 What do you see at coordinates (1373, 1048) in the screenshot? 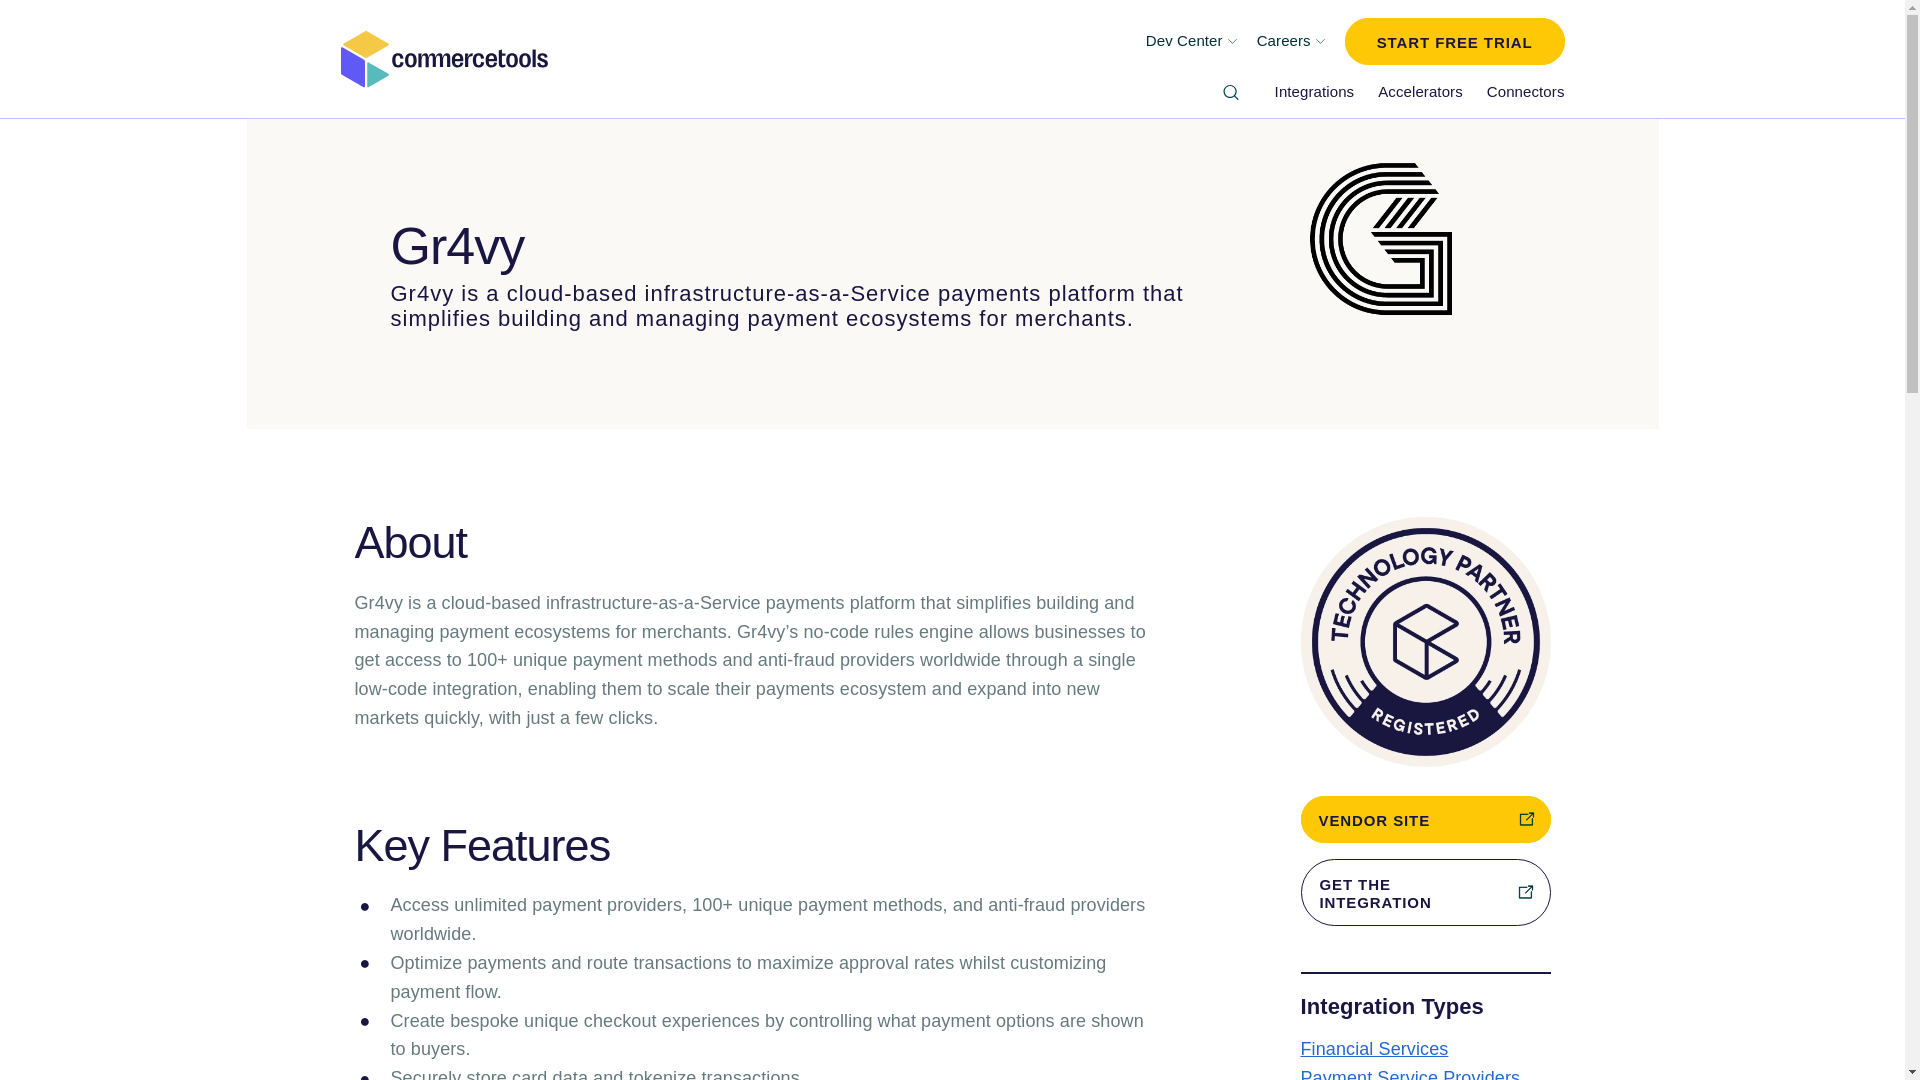
I see `Financial Services` at bounding box center [1373, 1048].